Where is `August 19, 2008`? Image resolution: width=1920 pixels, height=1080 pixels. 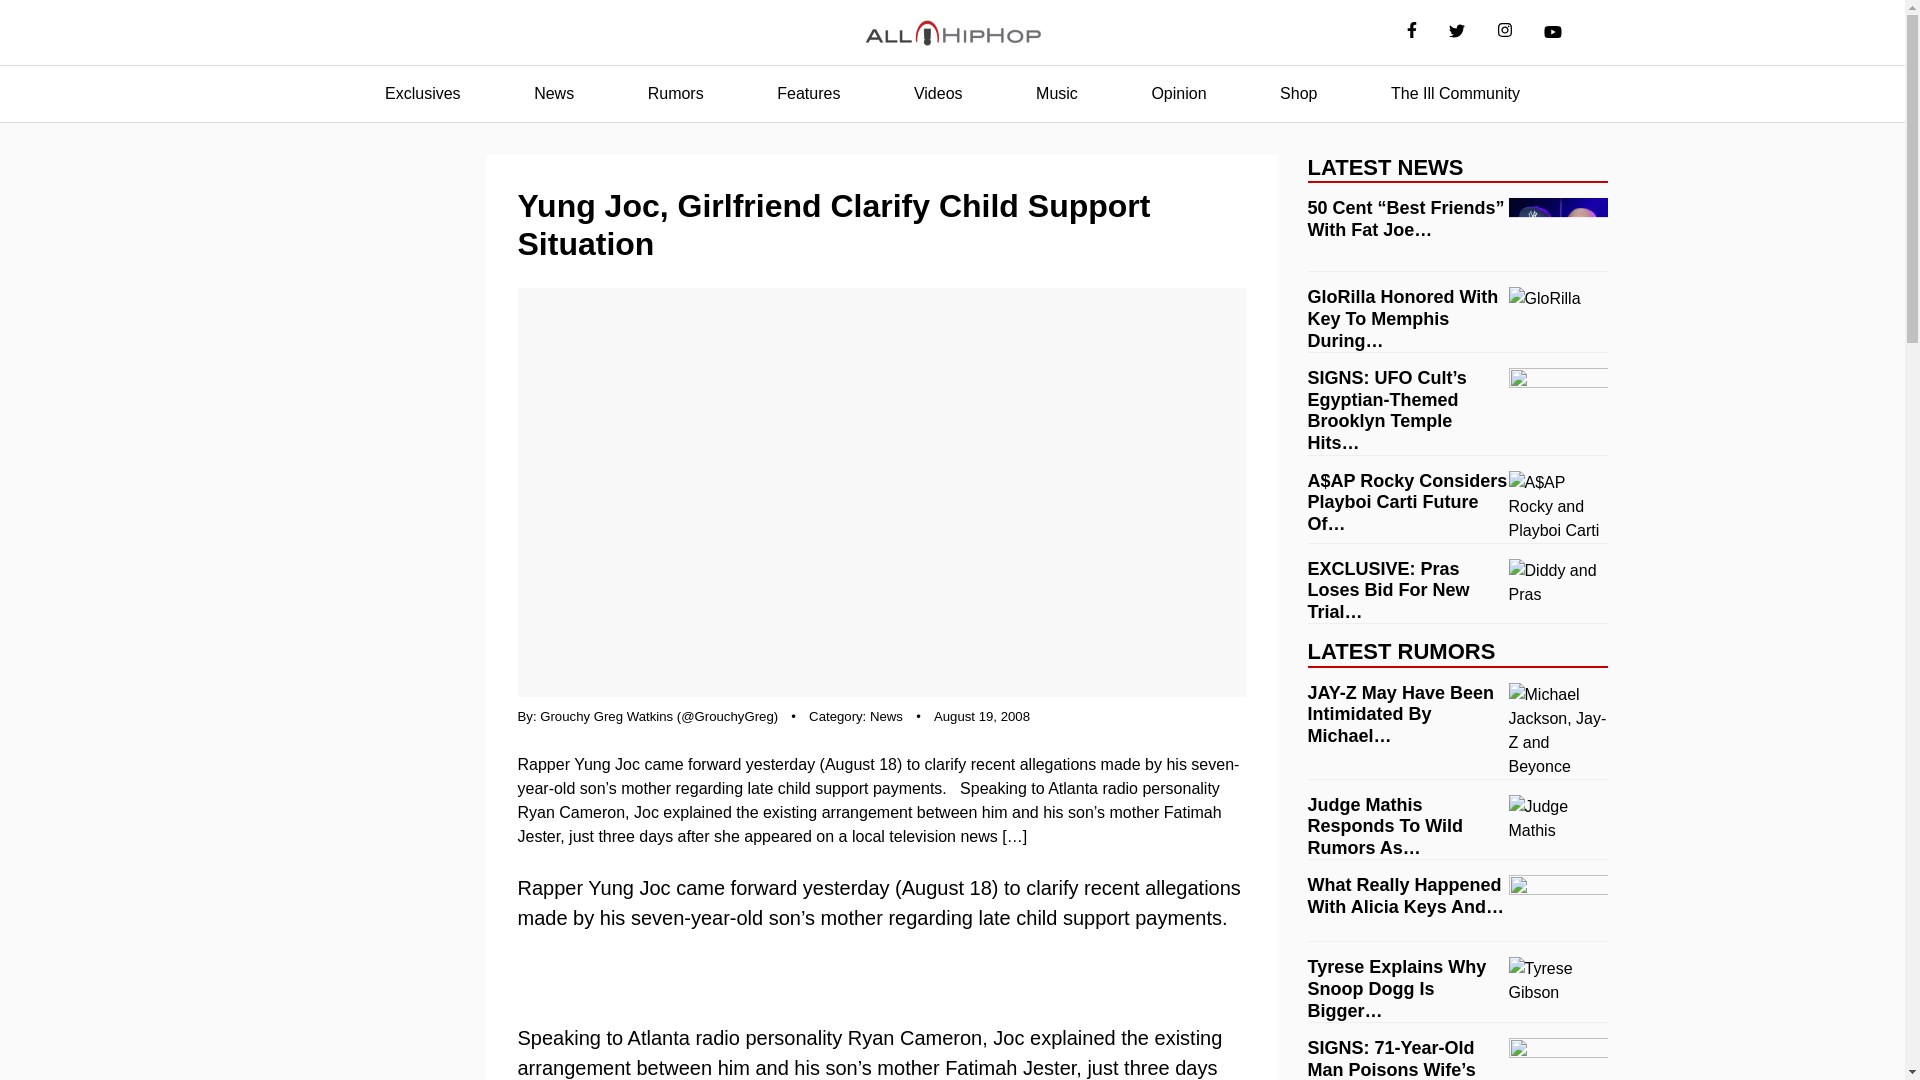
August 19, 2008 is located at coordinates (981, 716).